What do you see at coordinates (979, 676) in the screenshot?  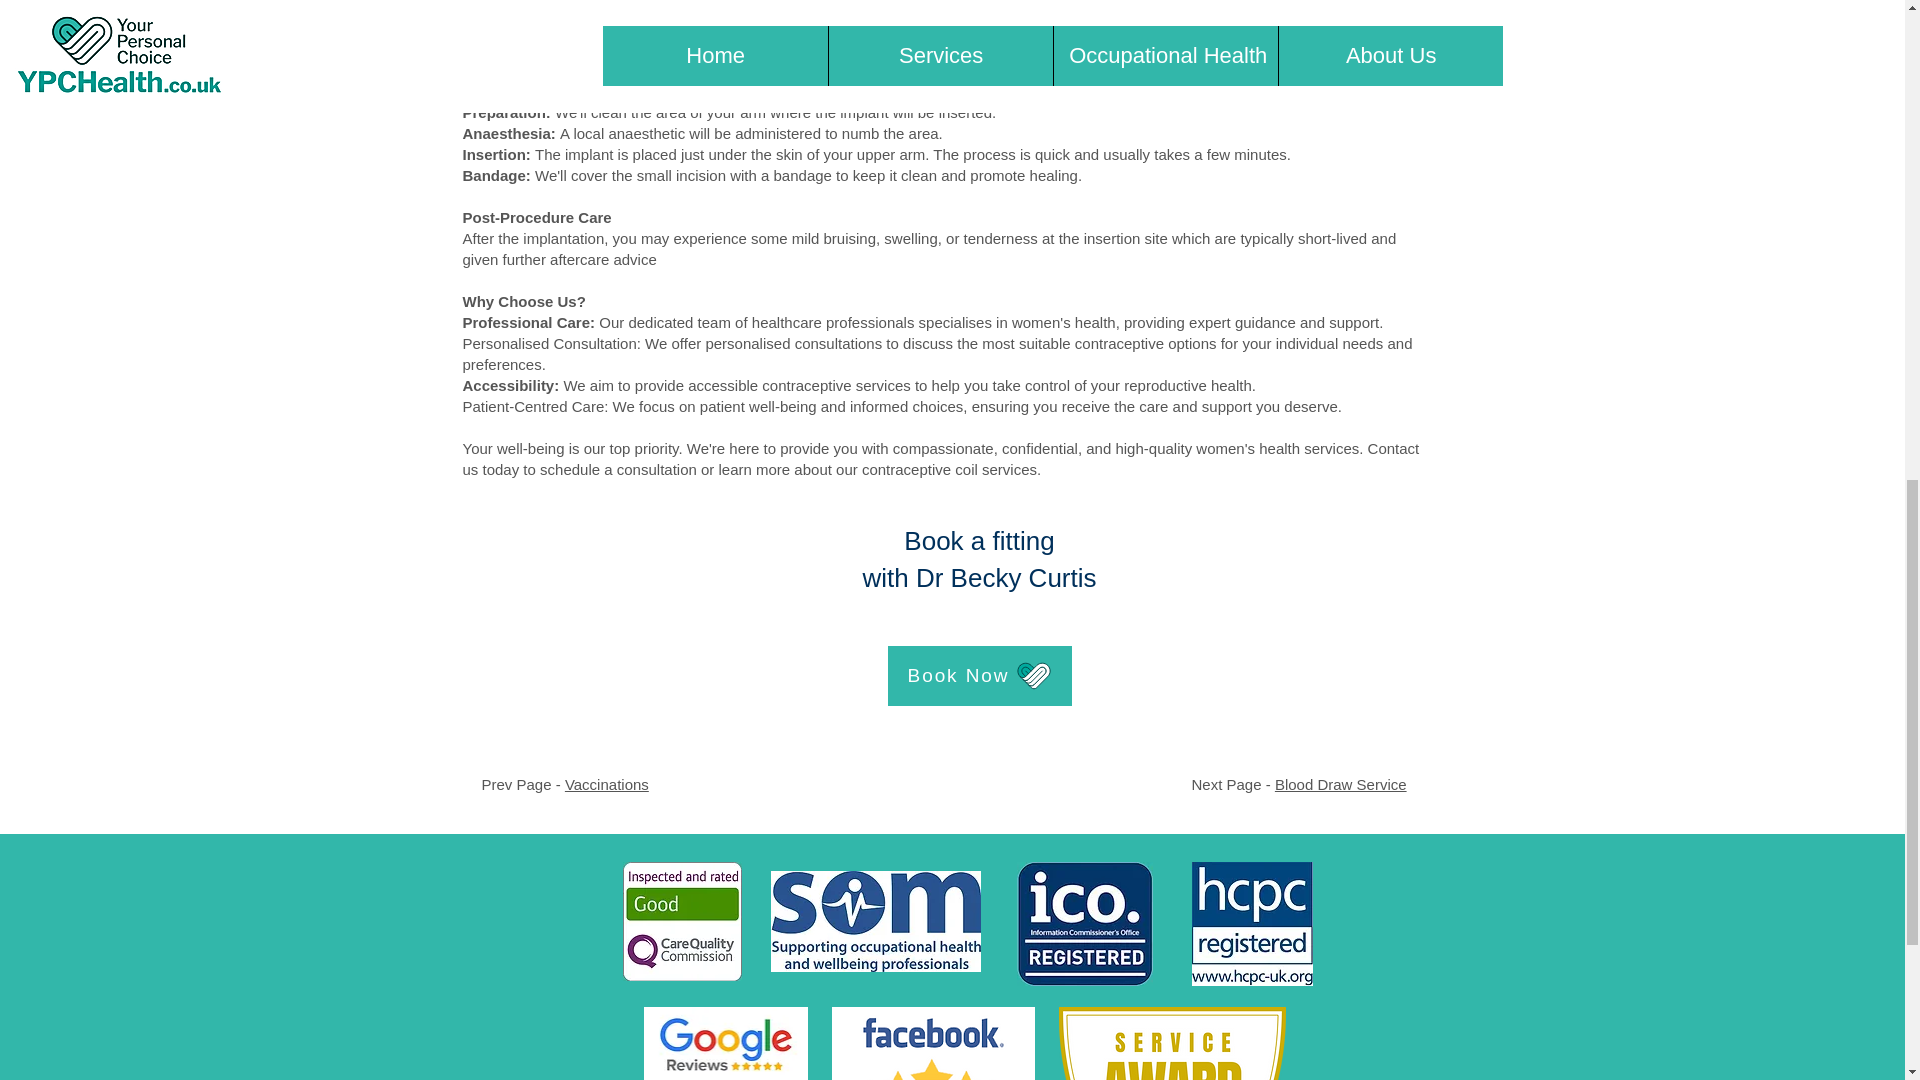 I see `Book Now` at bounding box center [979, 676].